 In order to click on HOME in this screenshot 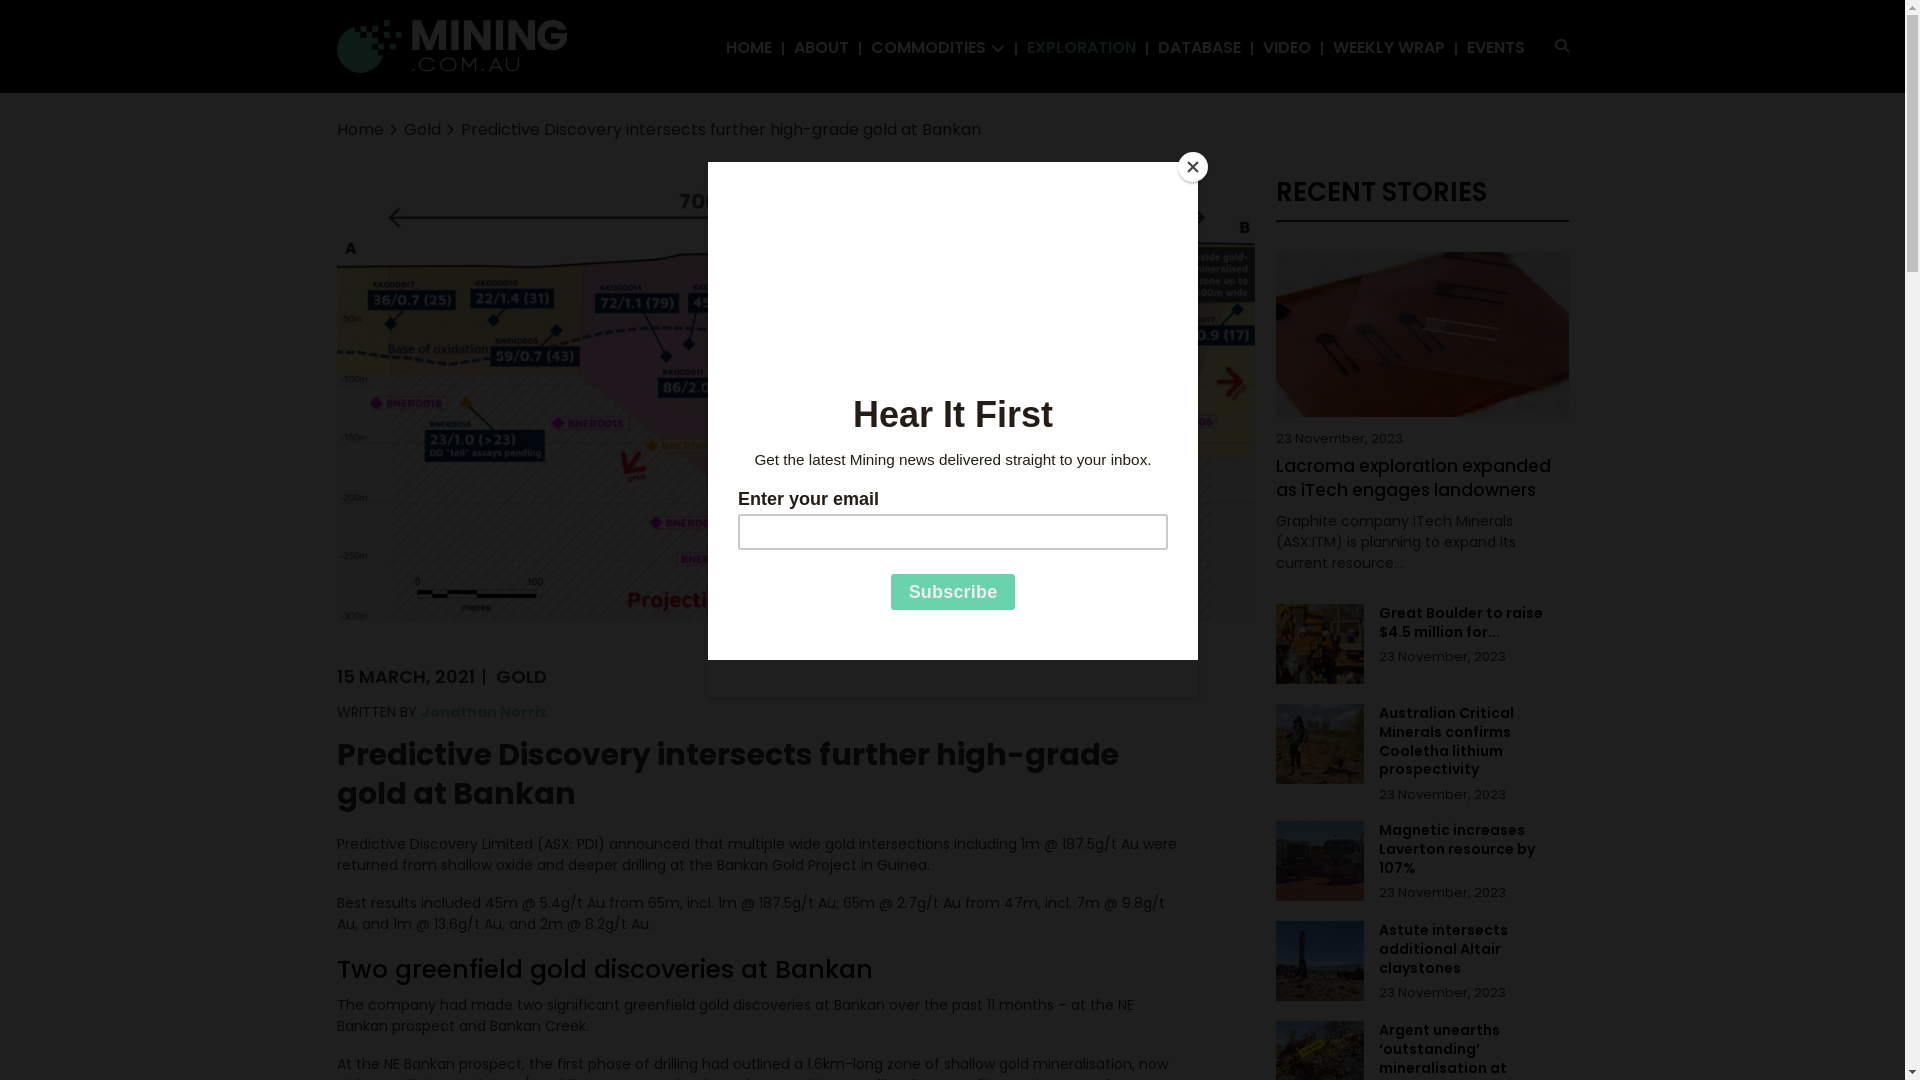, I will do `click(749, 48)`.